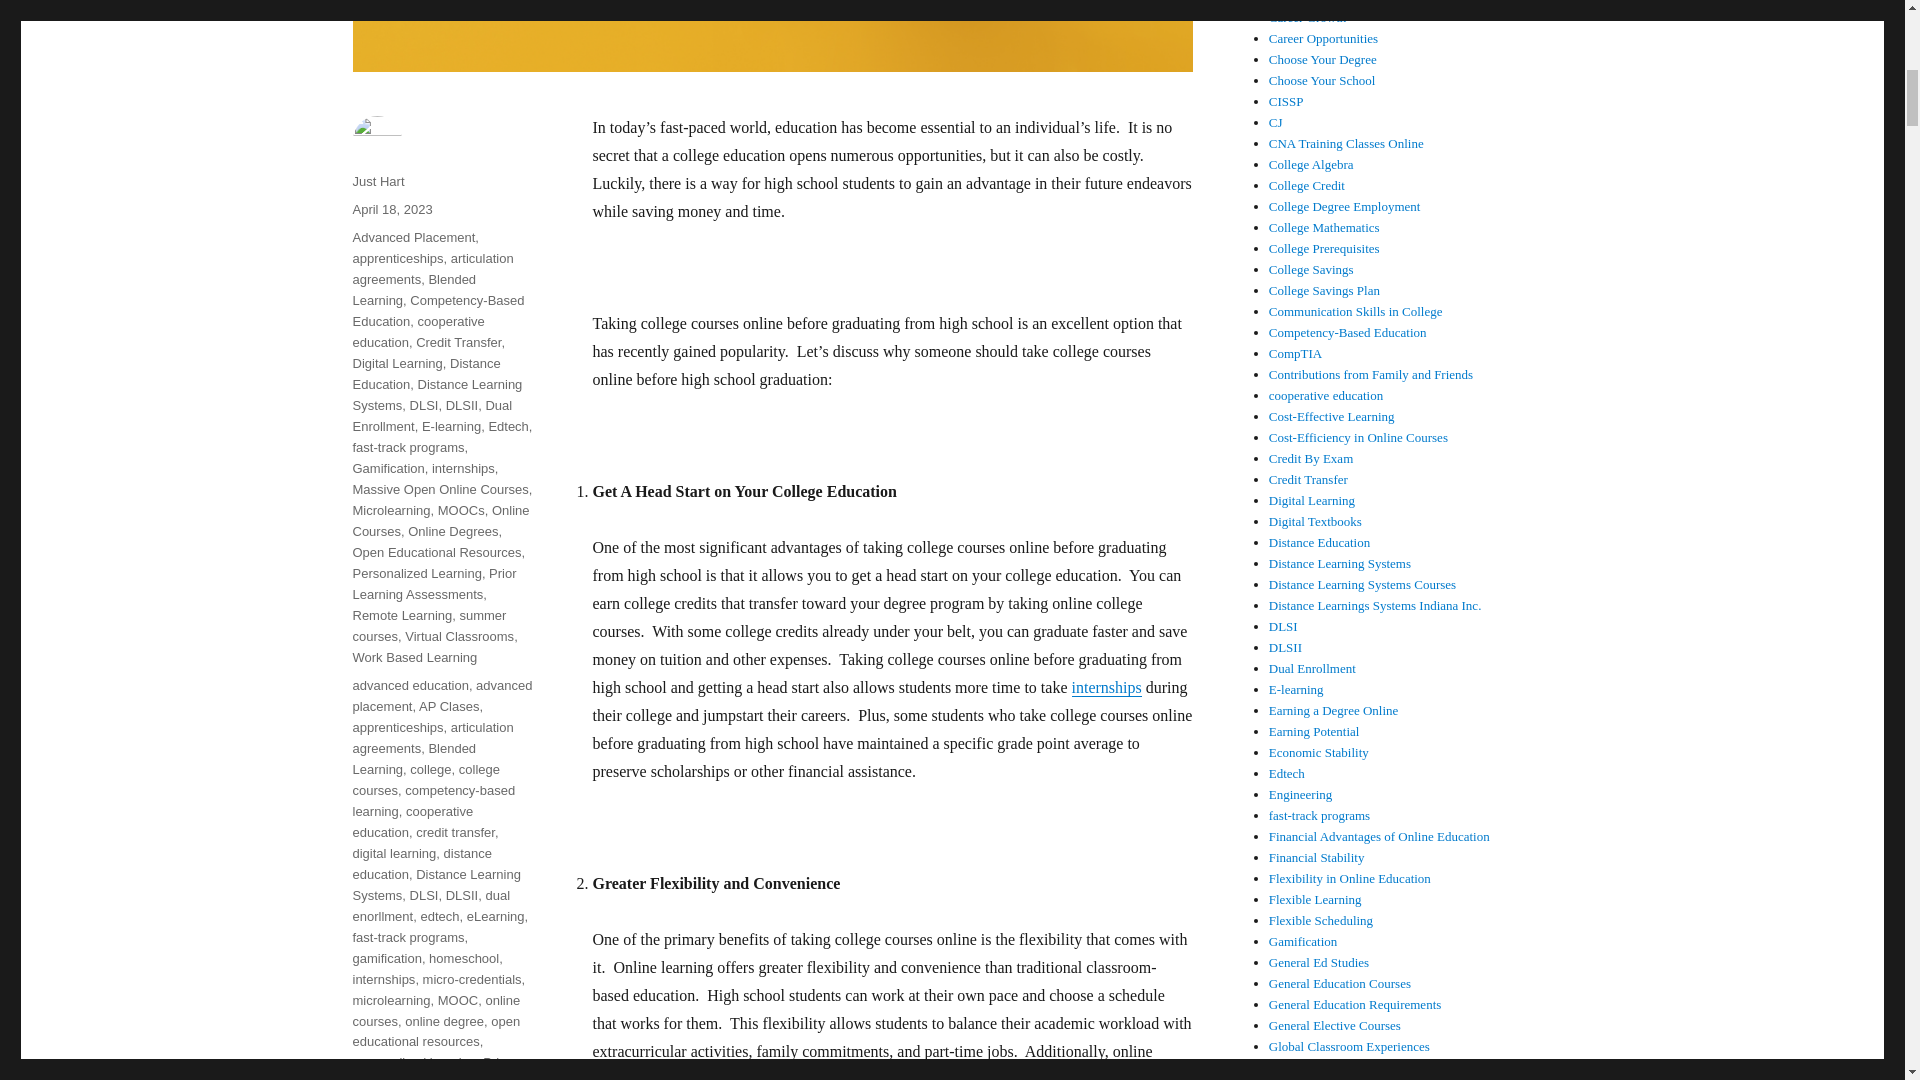 The height and width of the screenshot is (1080, 1920). I want to click on Advanced Placement, so click(412, 238).